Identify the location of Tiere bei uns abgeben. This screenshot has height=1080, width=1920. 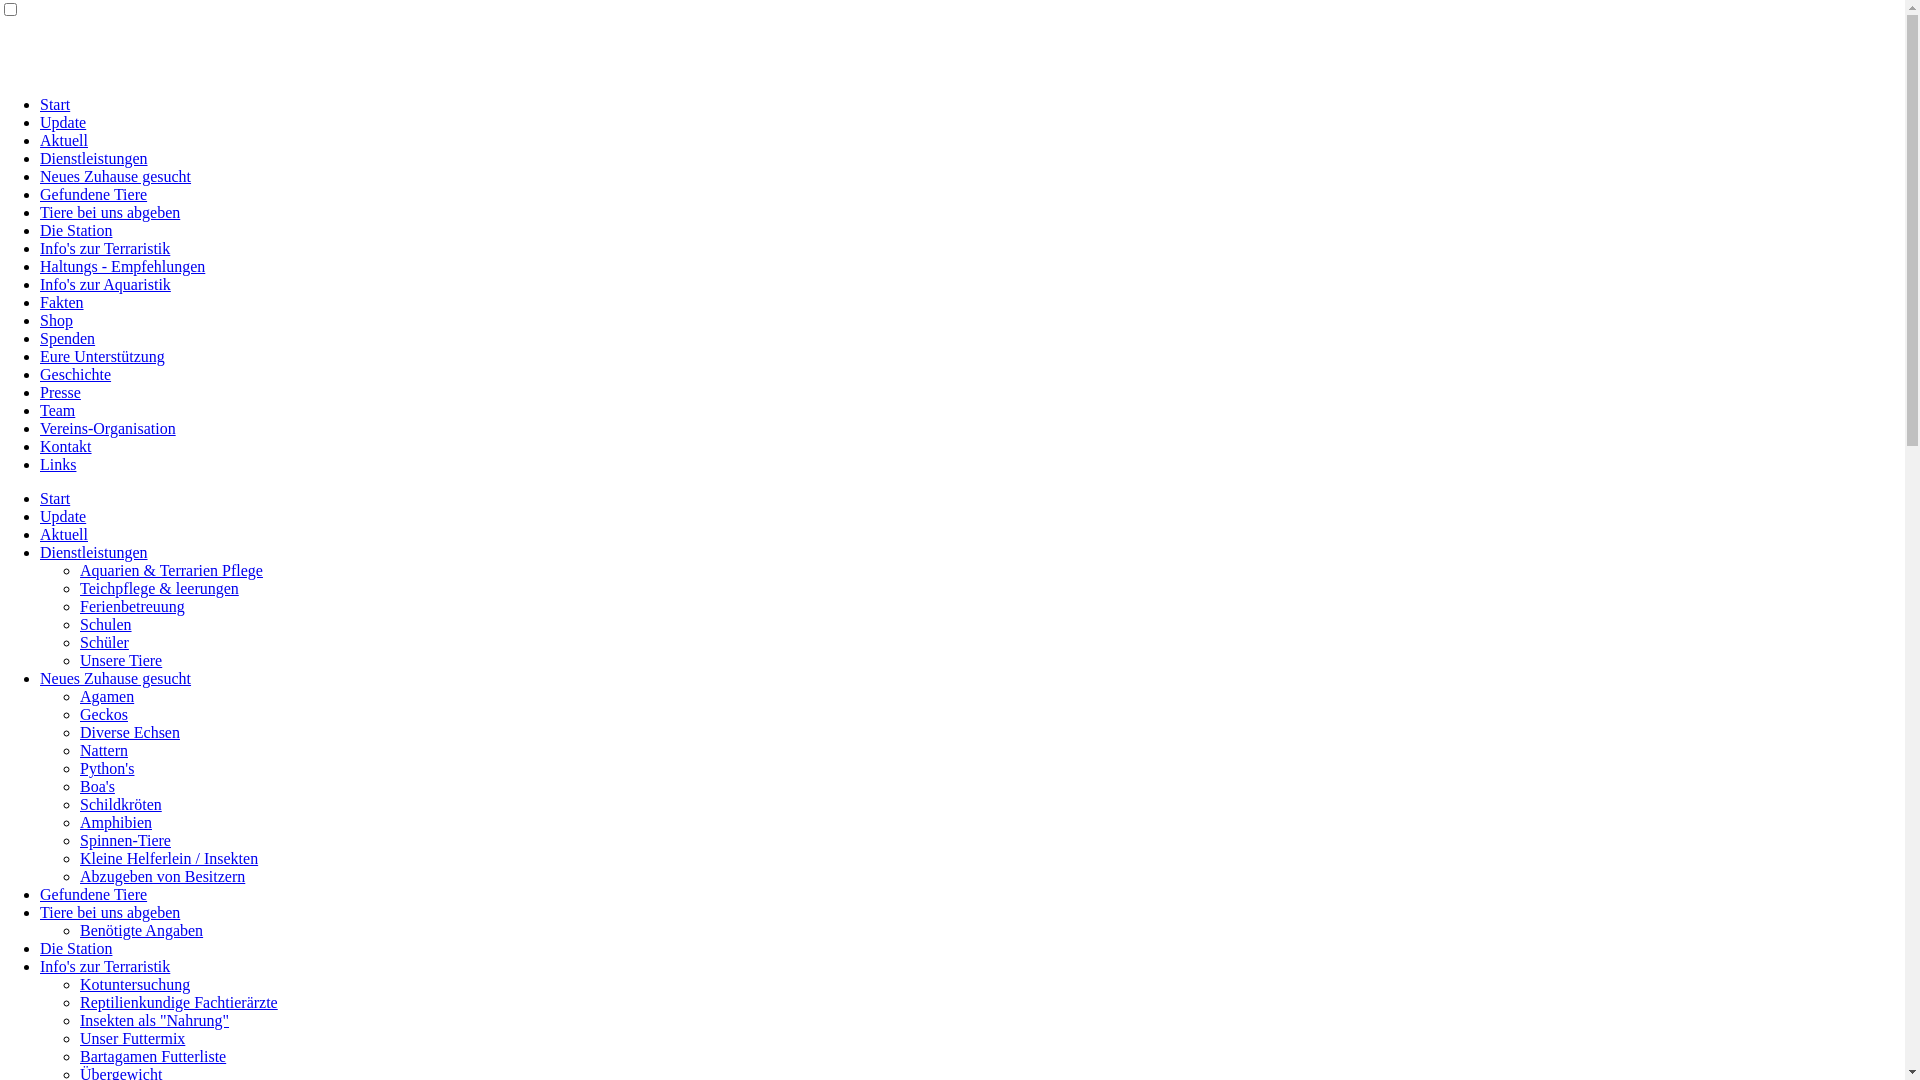
(110, 212).